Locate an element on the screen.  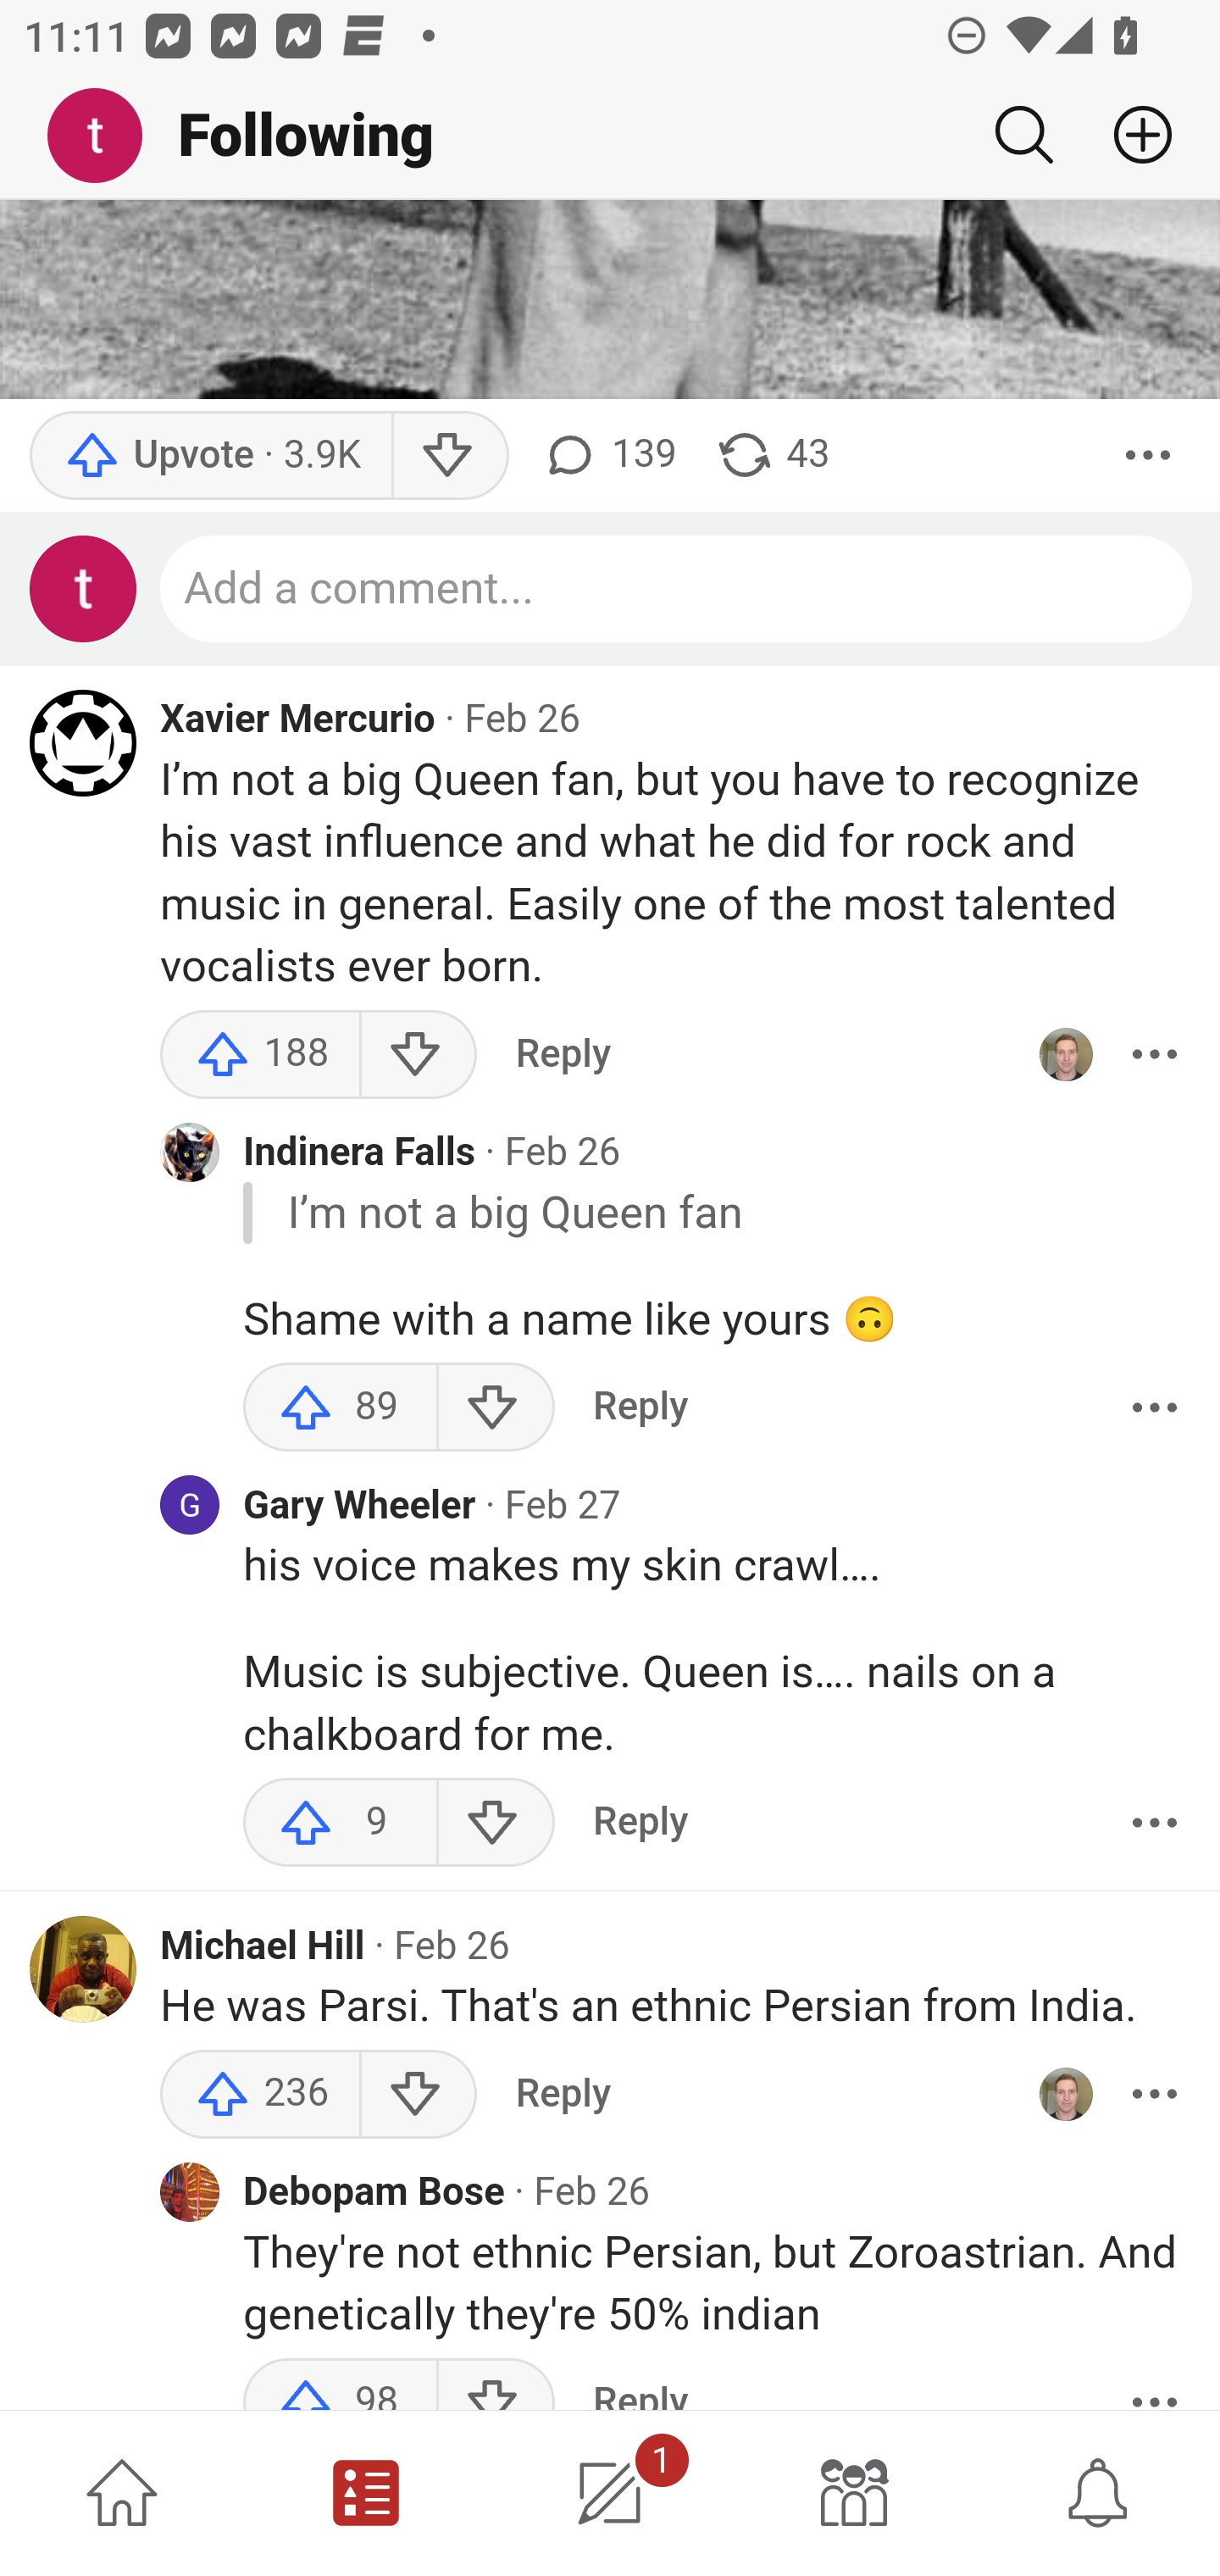
Add a comment... is located at coordinates (676, 590).